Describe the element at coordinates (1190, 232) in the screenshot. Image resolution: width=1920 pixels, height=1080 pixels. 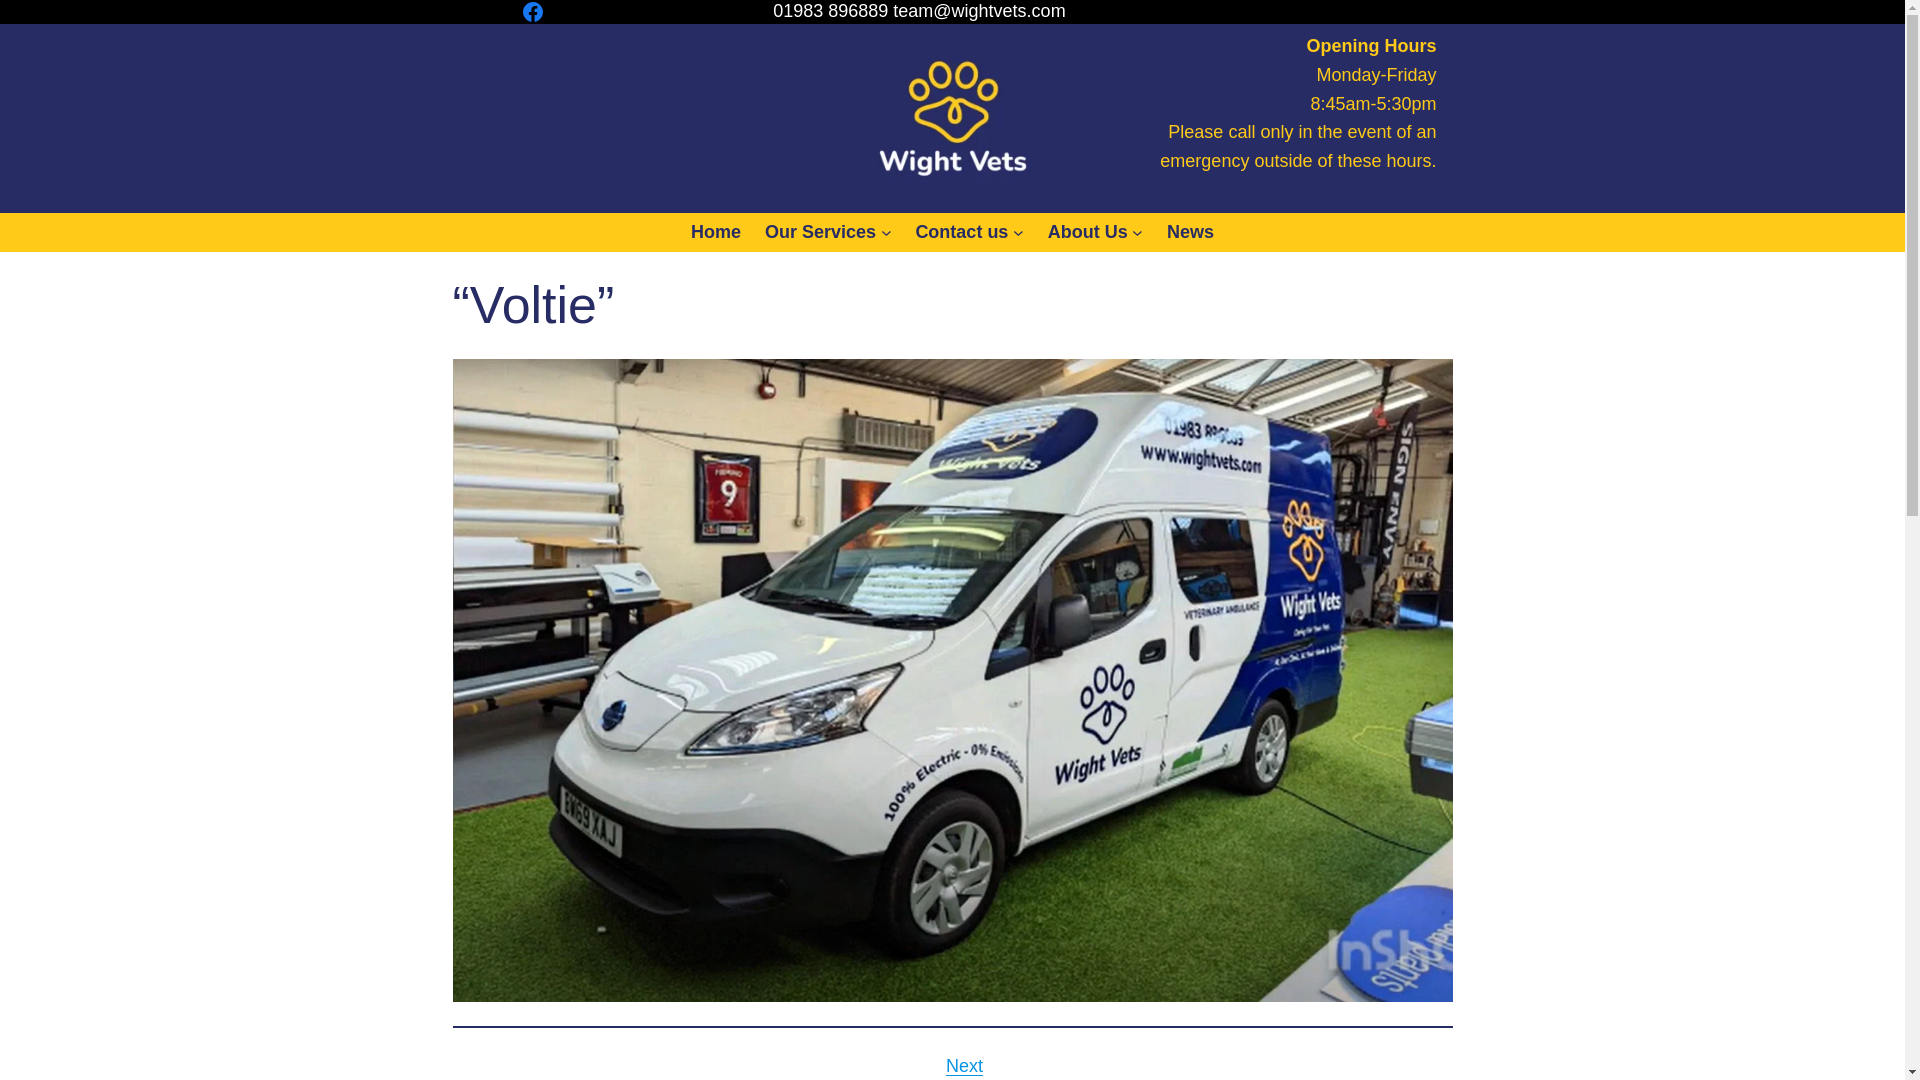
I see `News` at that location.